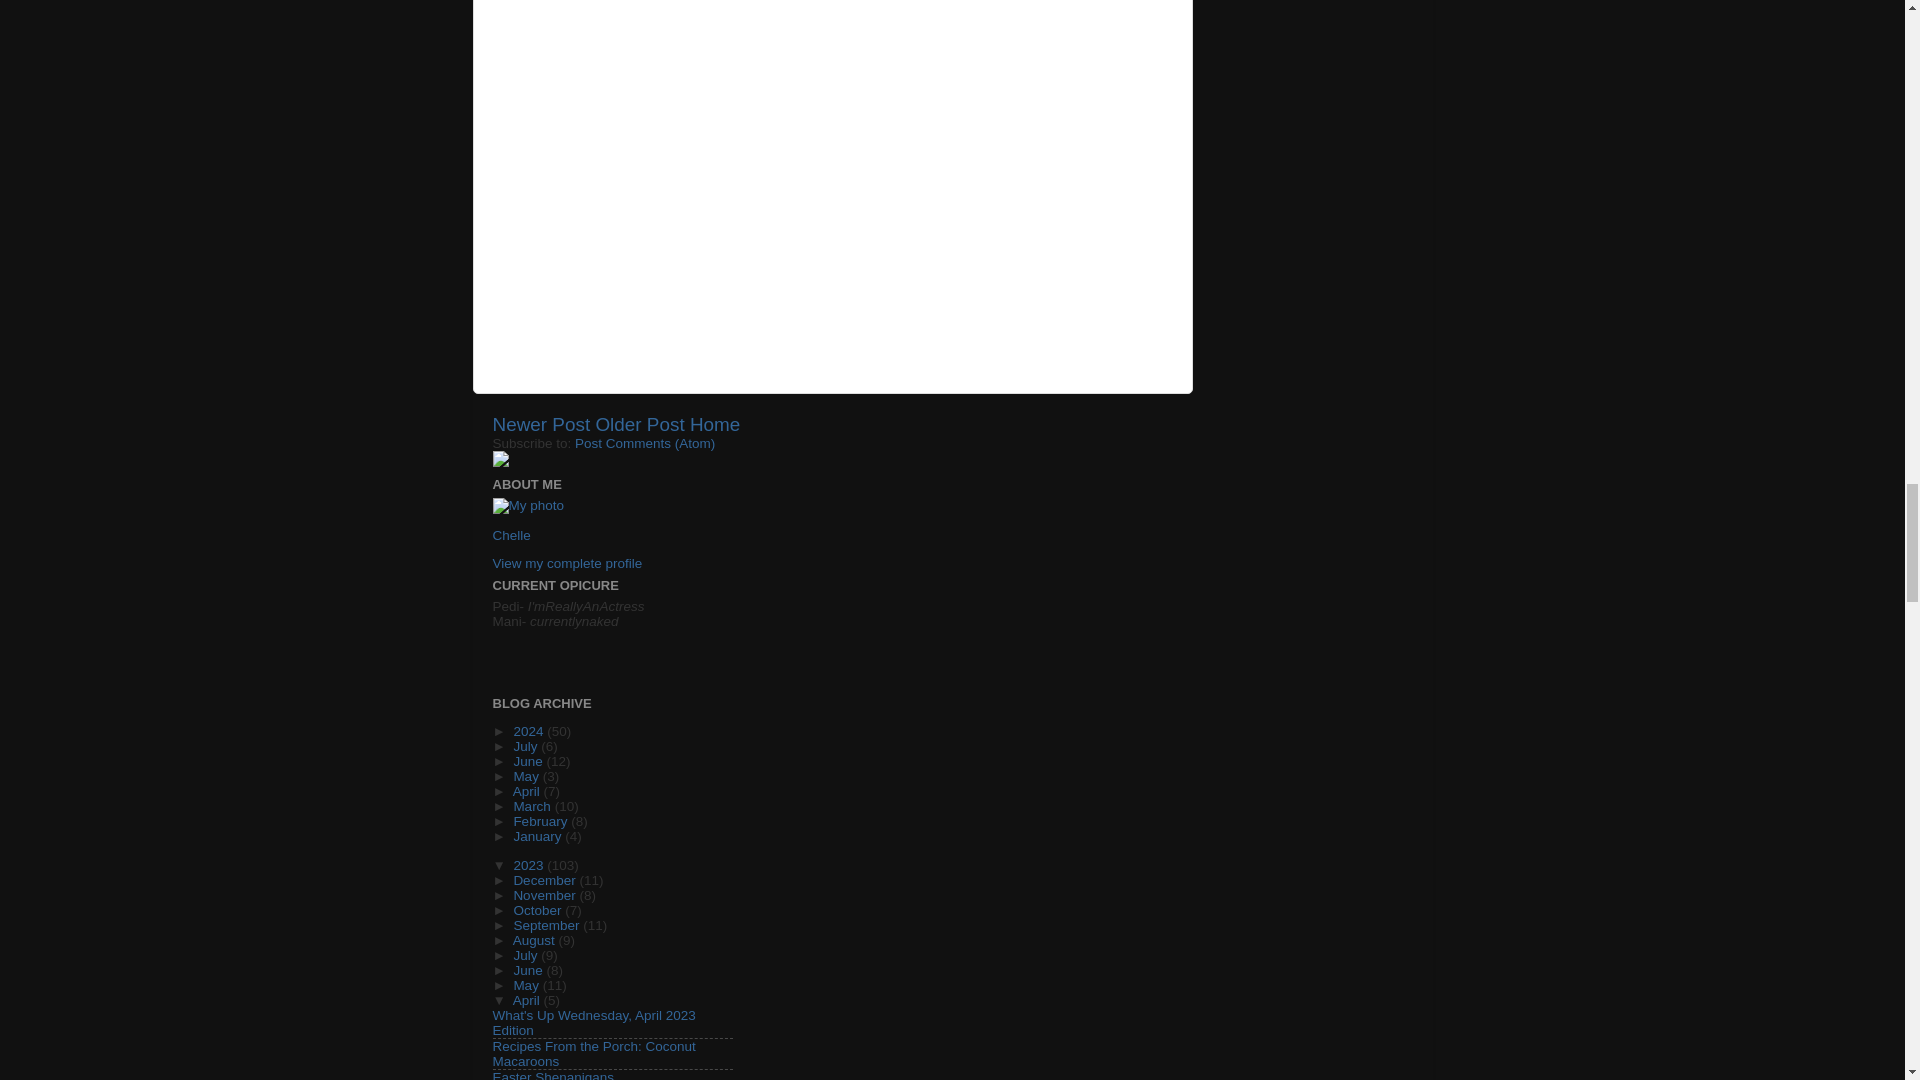 The image size is (1920, 1080). I want to click on 2023, so click(530, 864).